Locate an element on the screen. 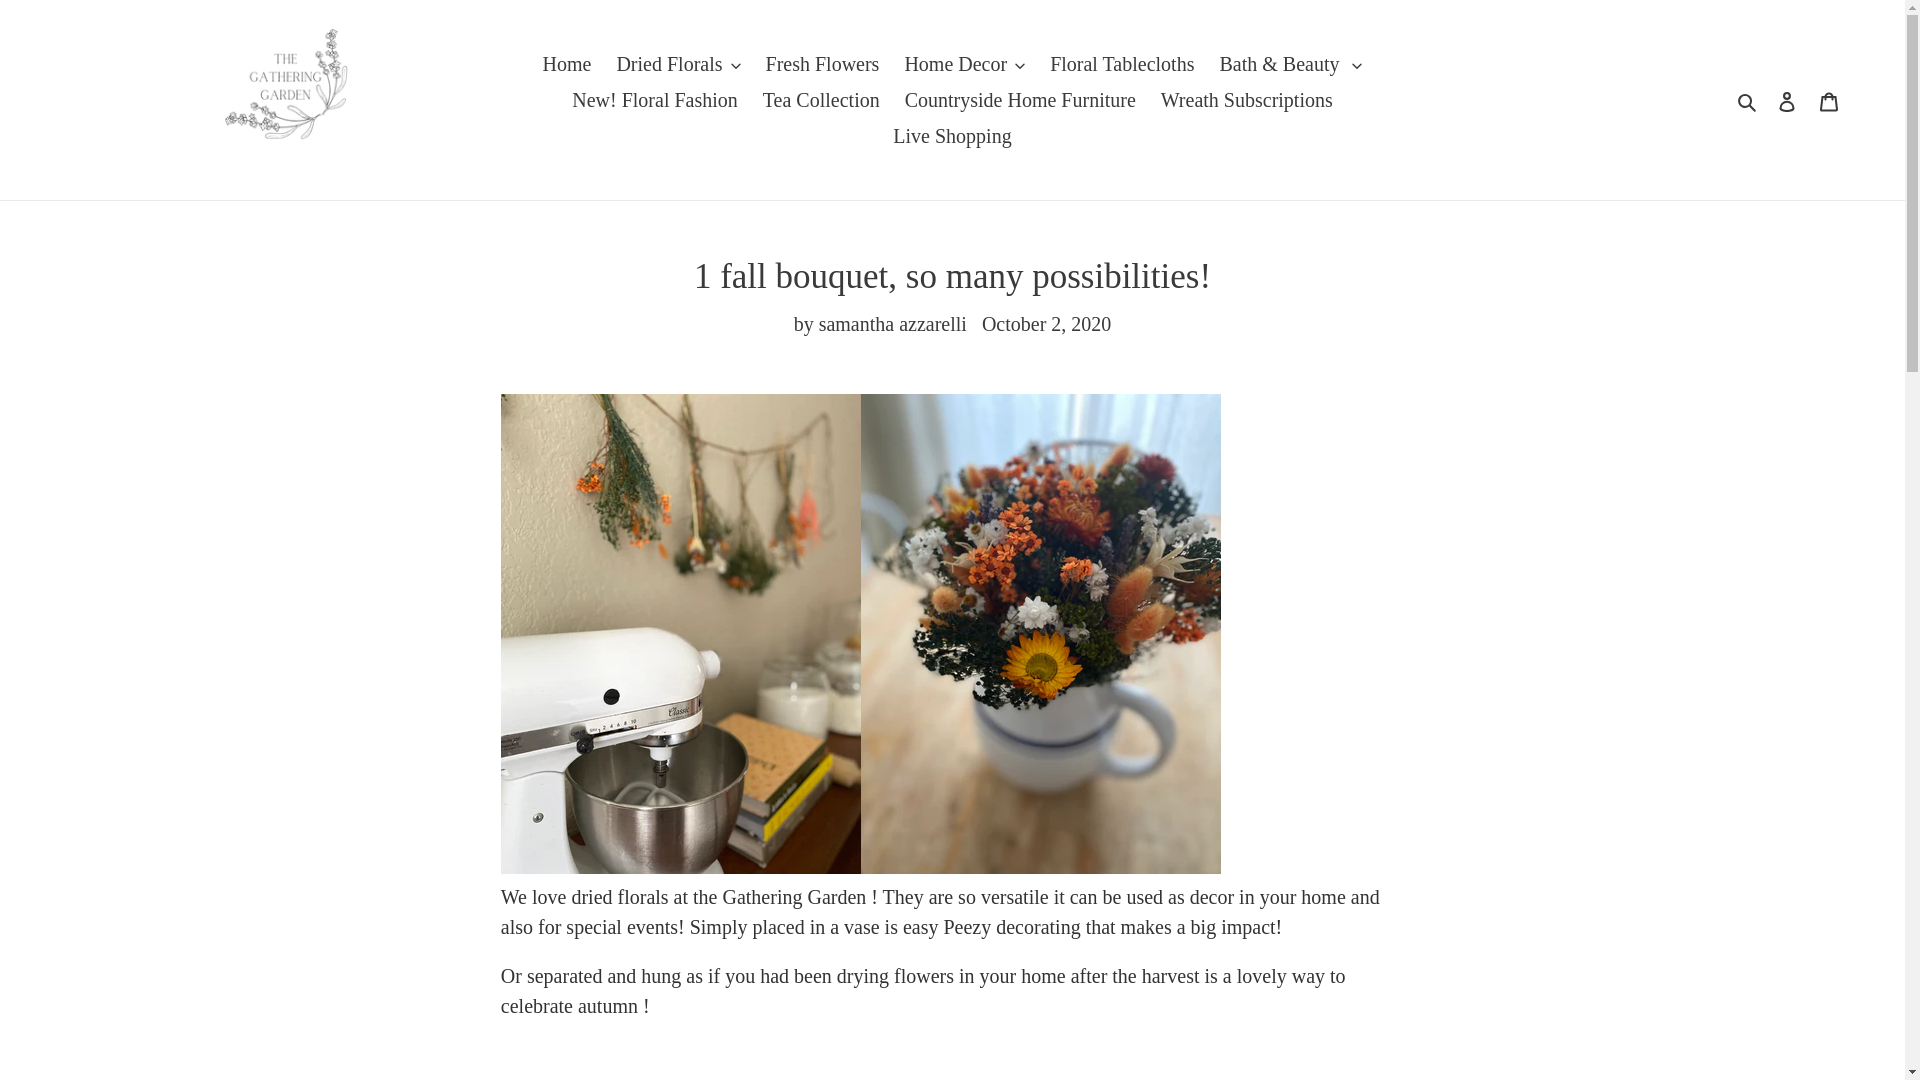 This screenshot has width=1920, height=1080. Live Shopping is located at coordinates (952, 136).